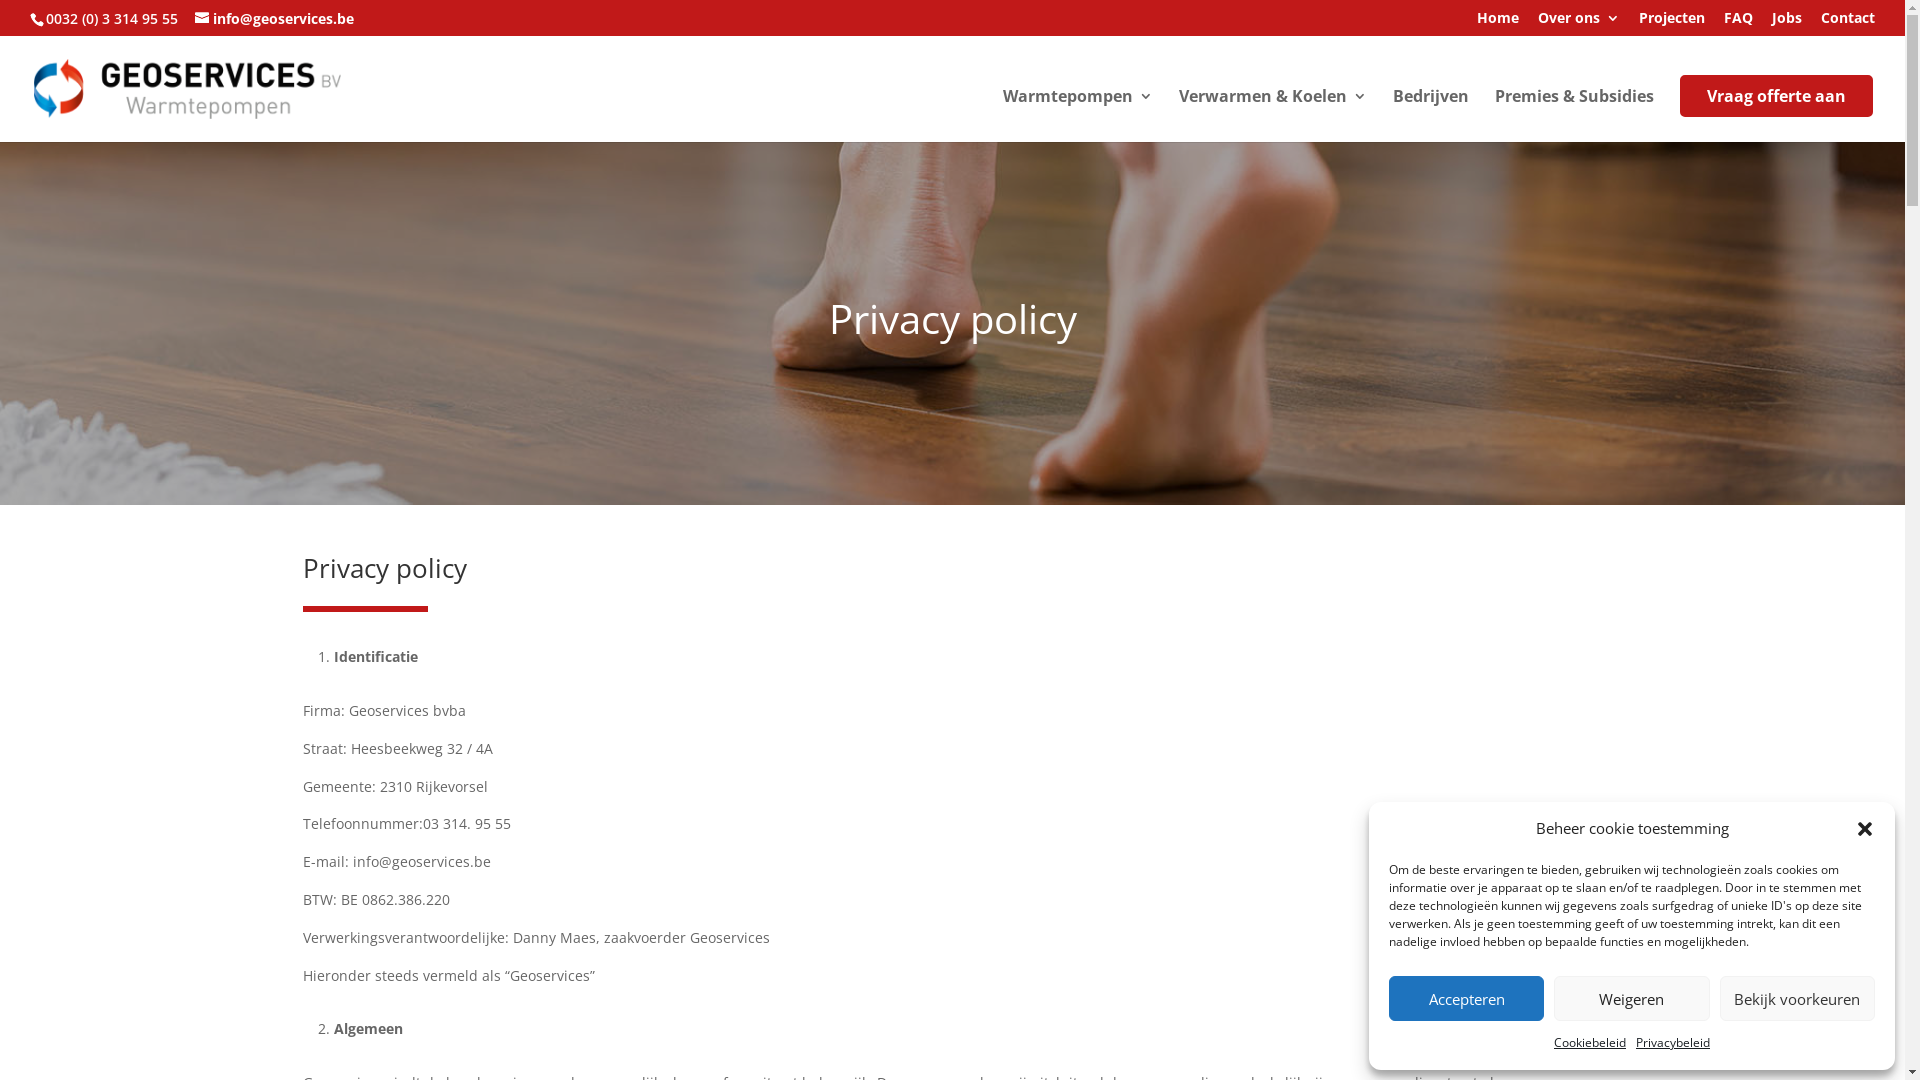 This screenshot has width=1920, height=1080. Describe the element at coordinates (1776, 96) in the screenshot. I see `Vraag offerte aan` at that location.